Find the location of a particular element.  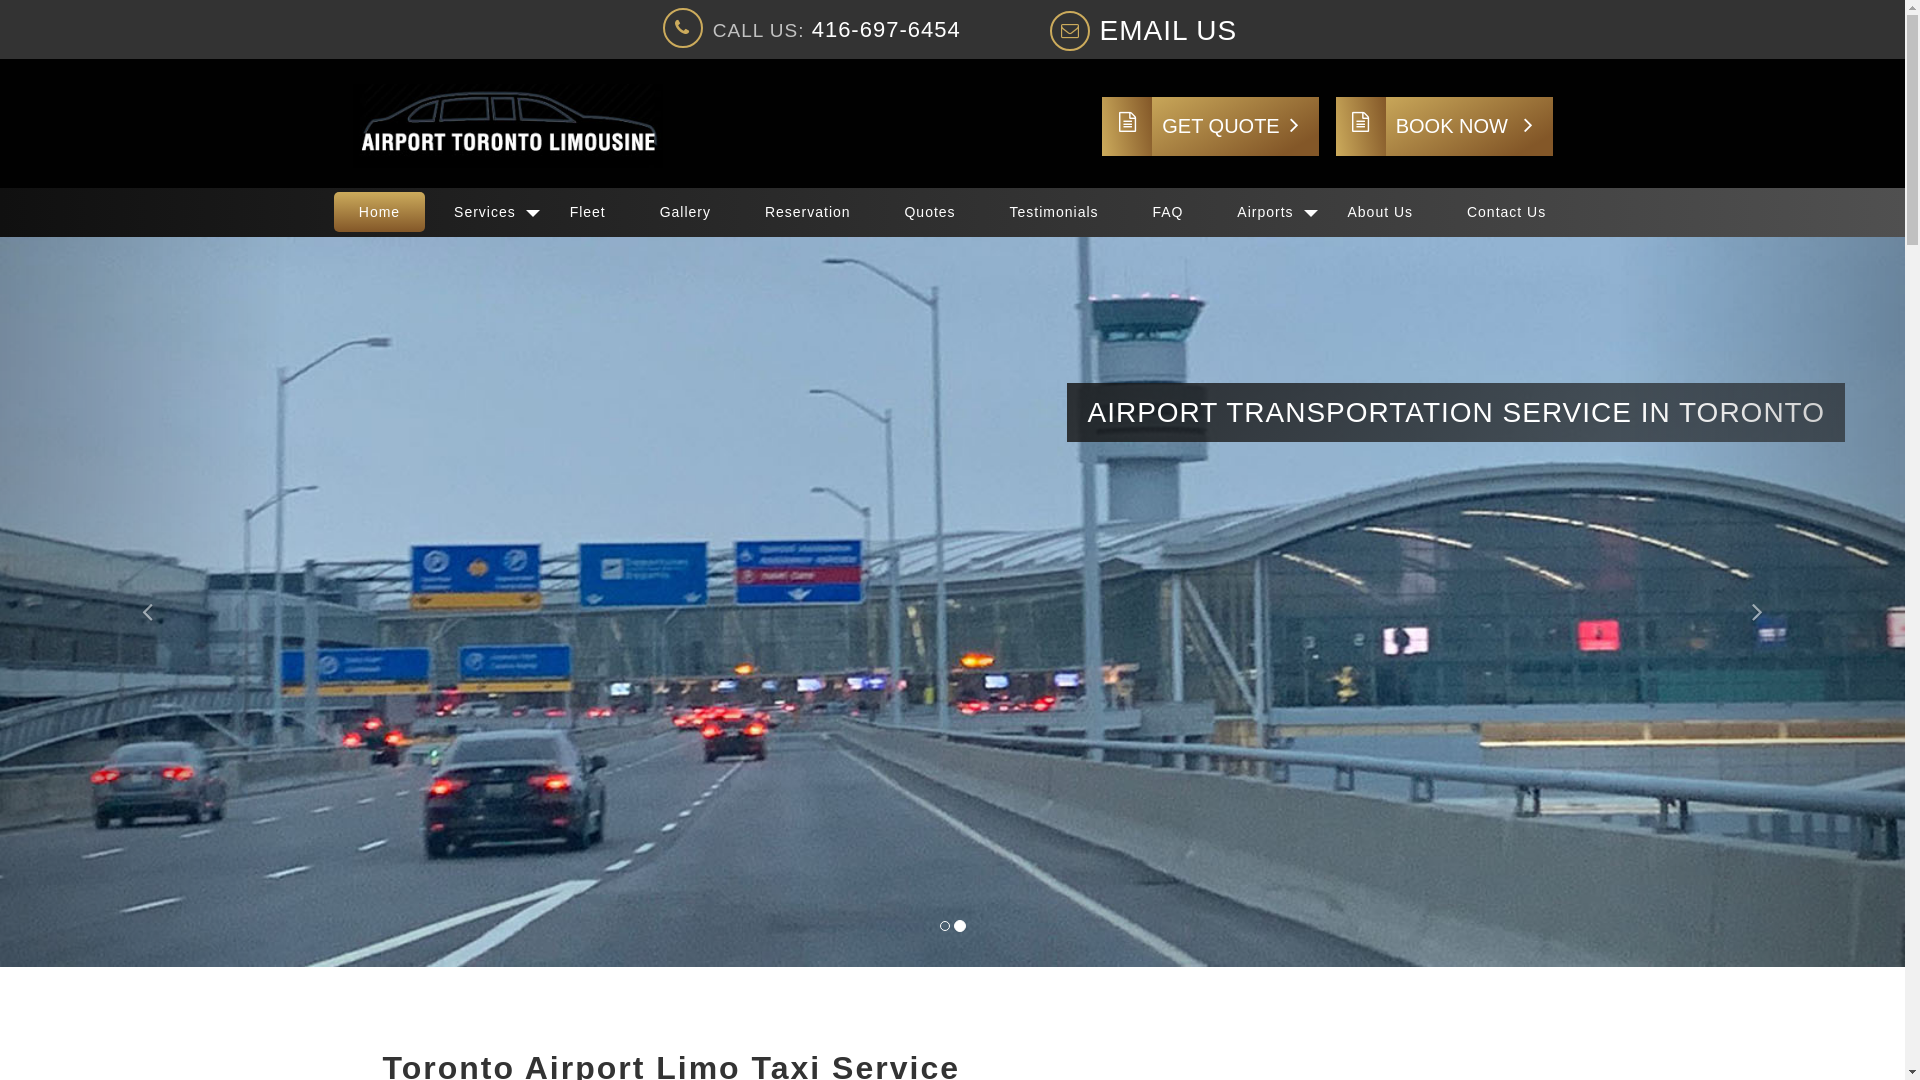

Testimonials is located at coordinates (1054, 212).